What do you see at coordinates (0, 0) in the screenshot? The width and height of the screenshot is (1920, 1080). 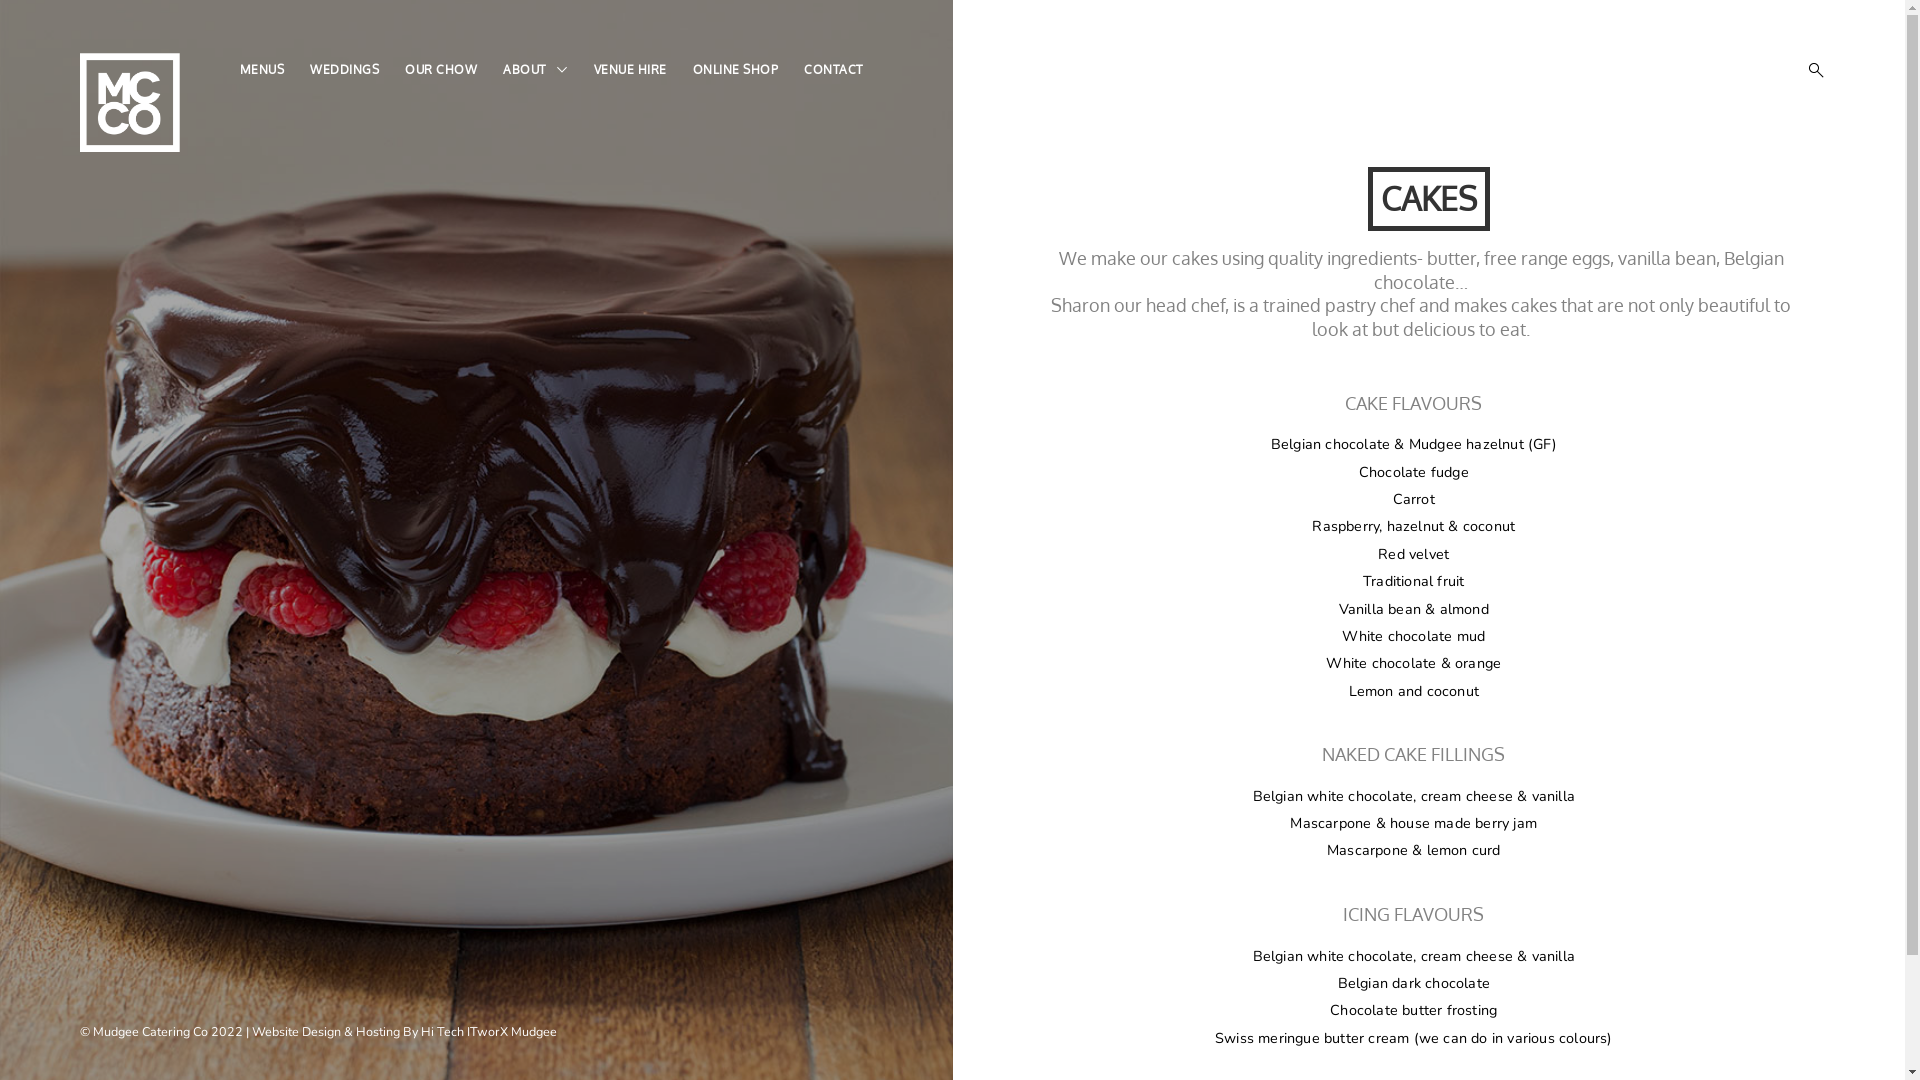 I see `Skip to content` at bounding box center [0, 0].